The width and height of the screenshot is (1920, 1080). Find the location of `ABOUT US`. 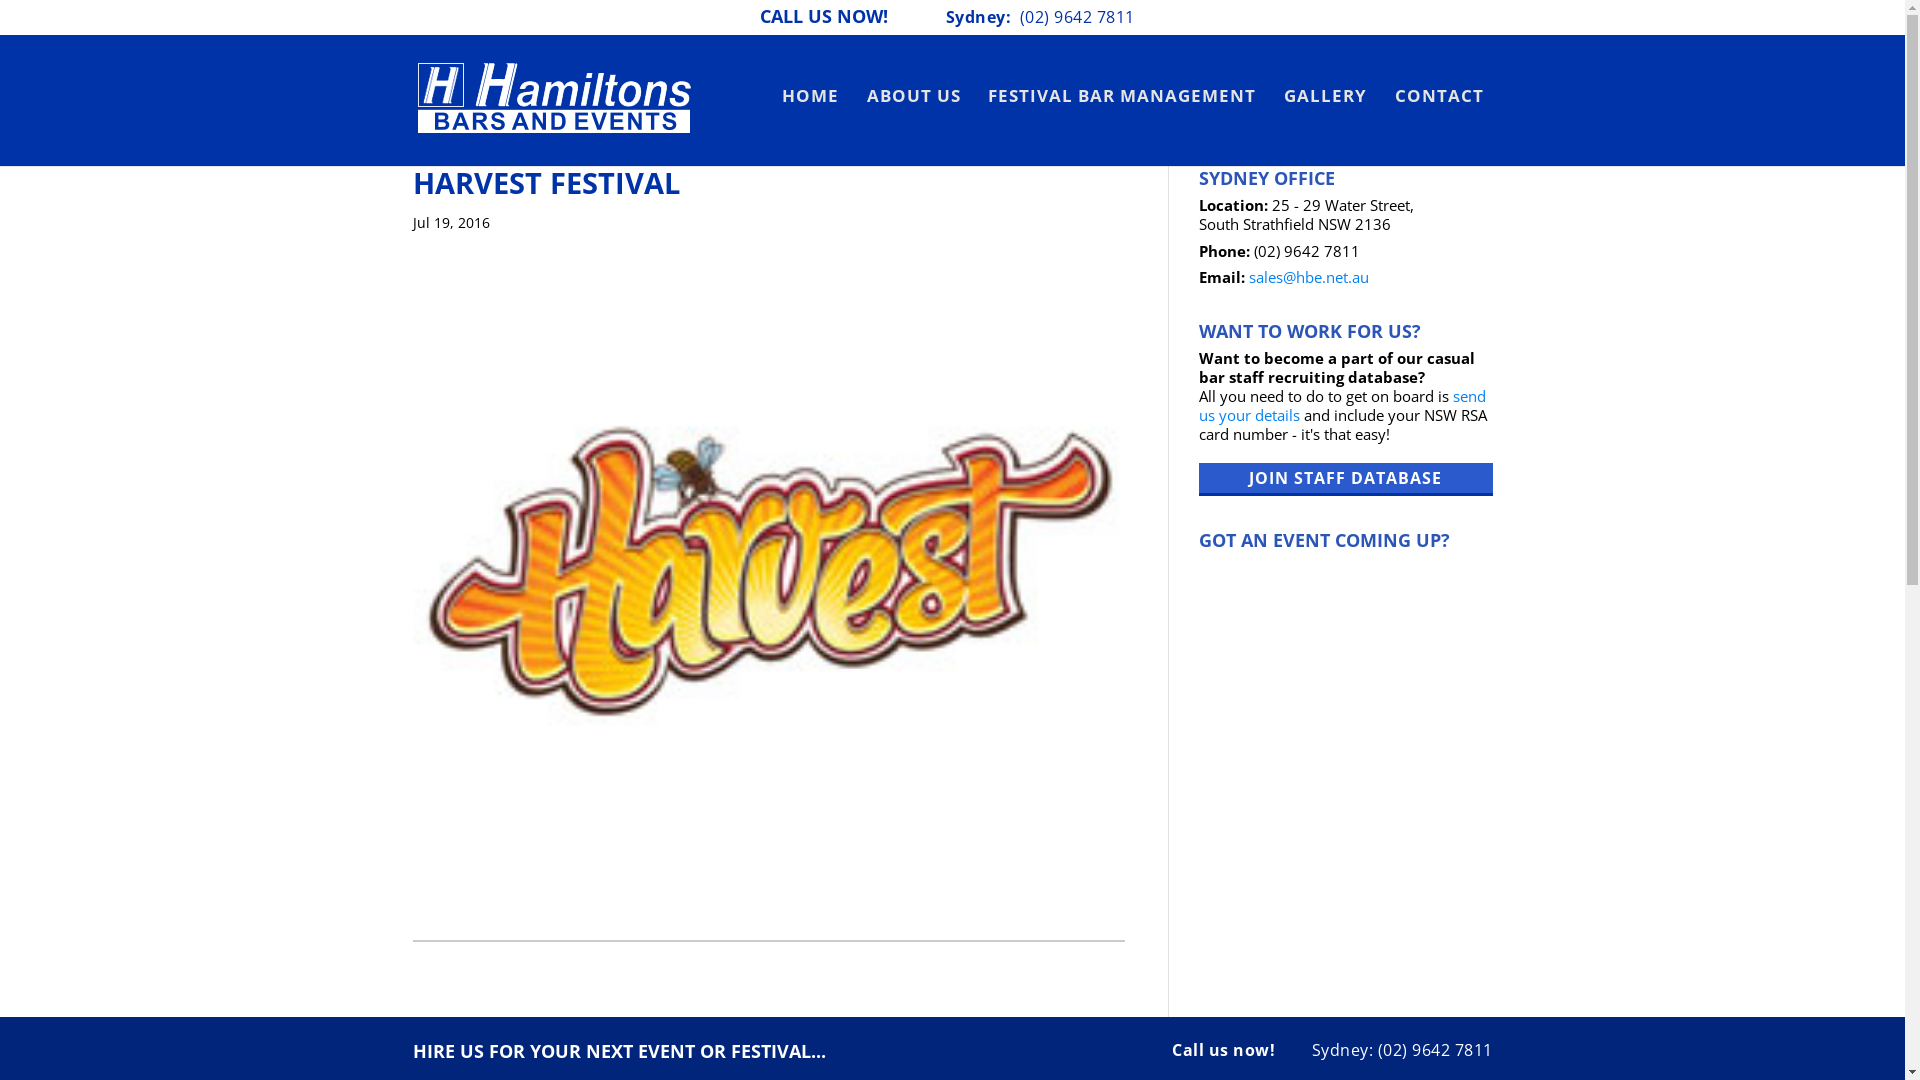

ABOUT US is located at coordinates (913, 98).